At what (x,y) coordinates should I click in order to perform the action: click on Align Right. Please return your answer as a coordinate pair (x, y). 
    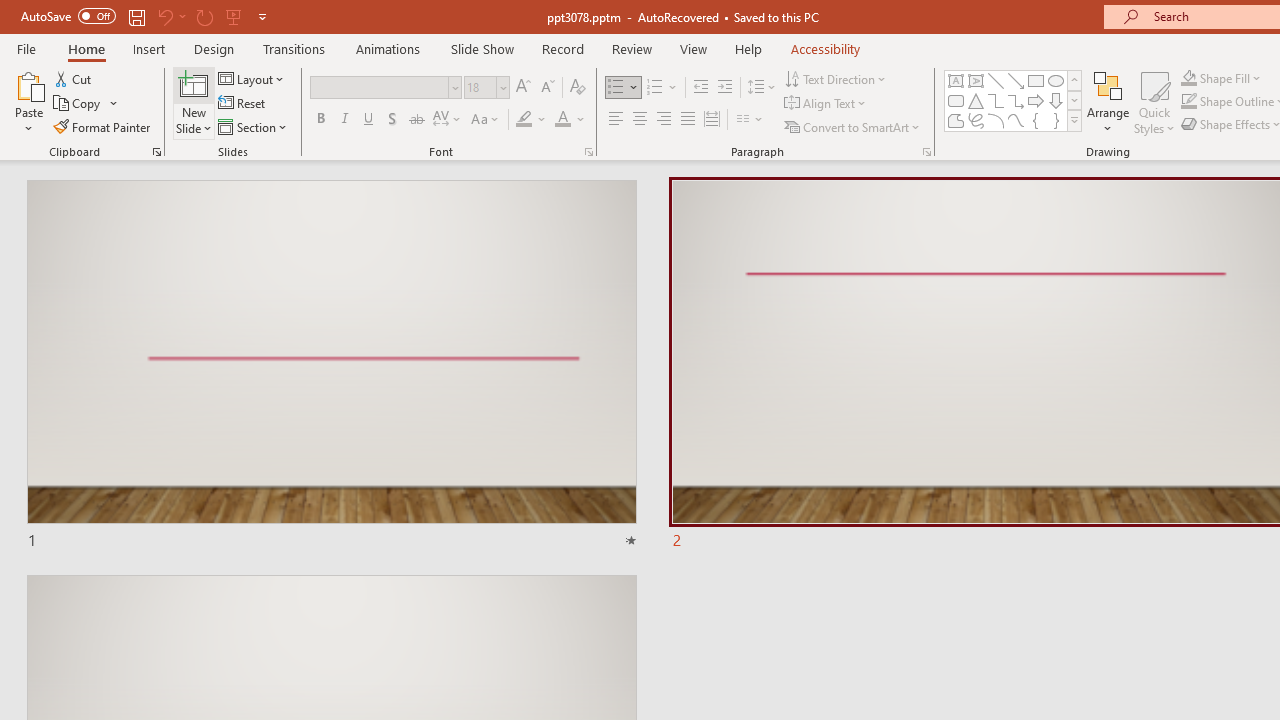
    Looking at the image, I should click on (663, 120).